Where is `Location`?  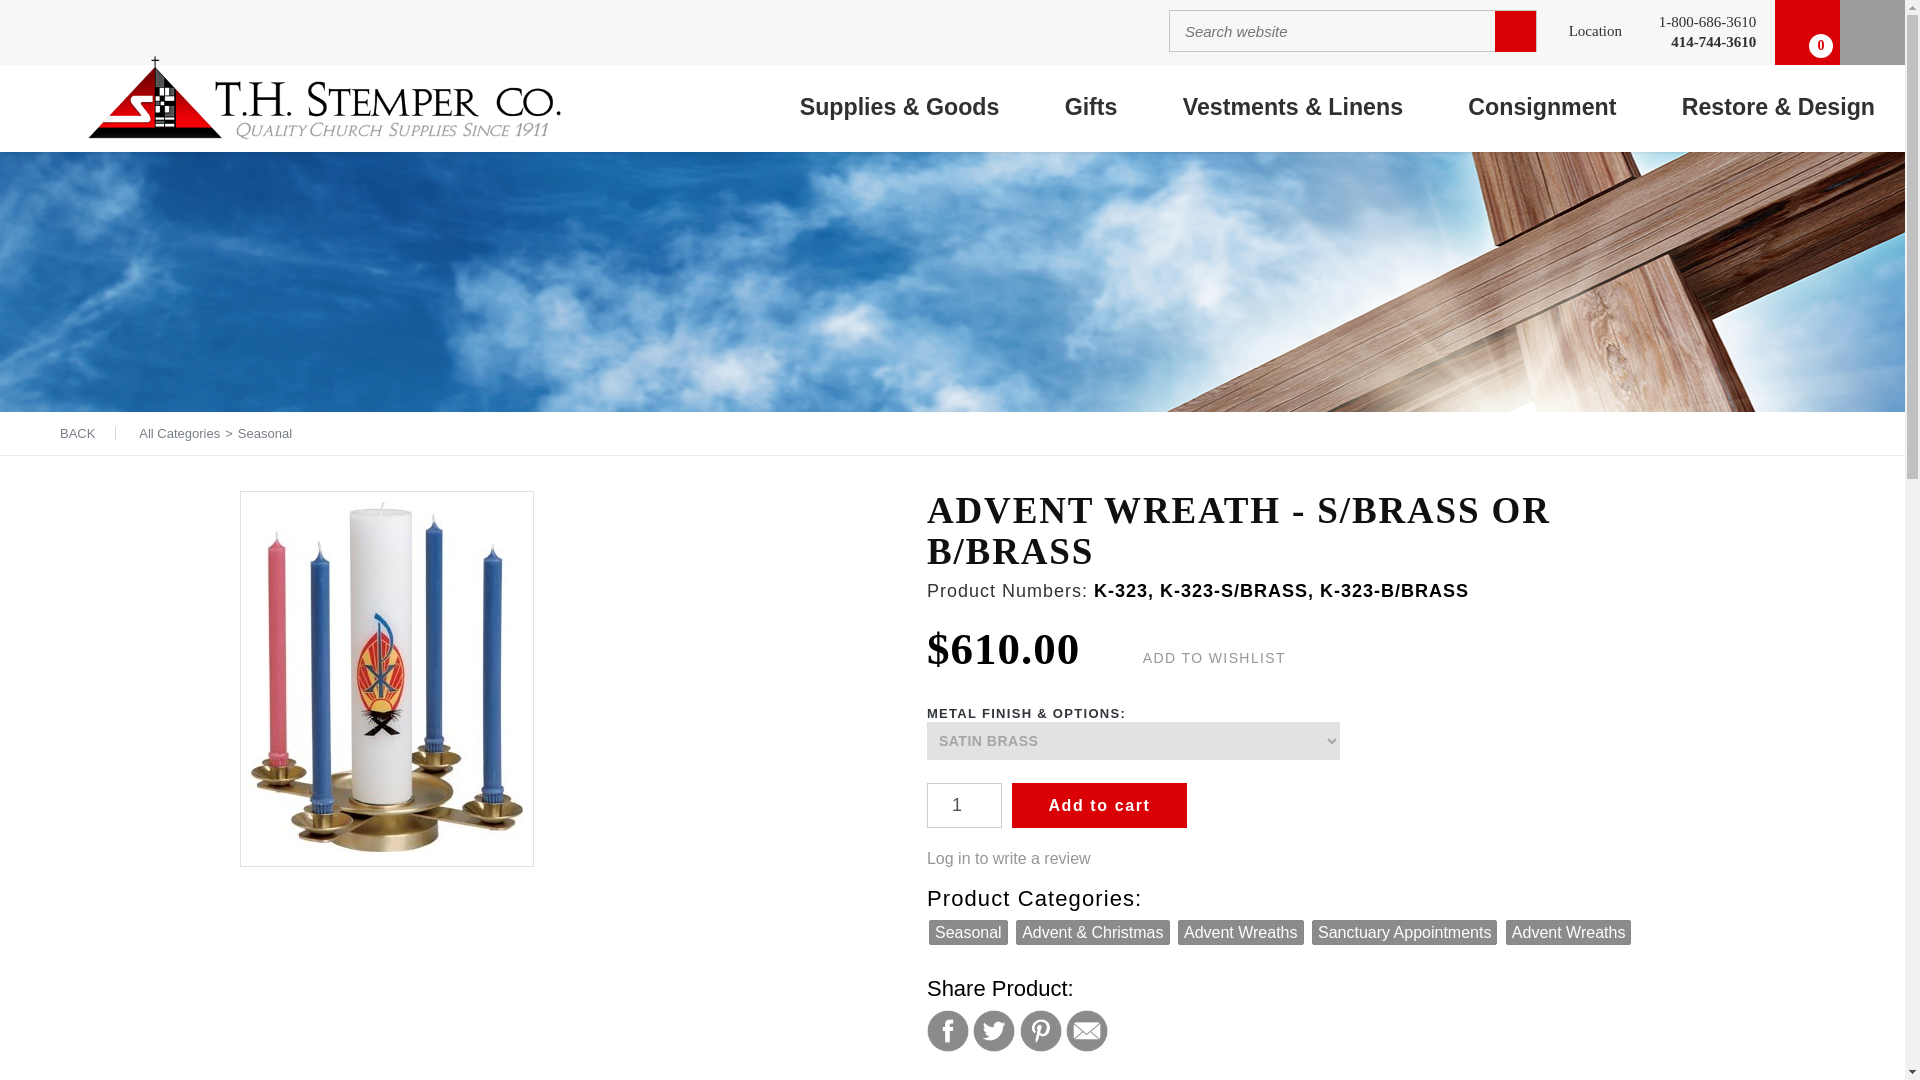
Location is located at coordinates (1595, 32).